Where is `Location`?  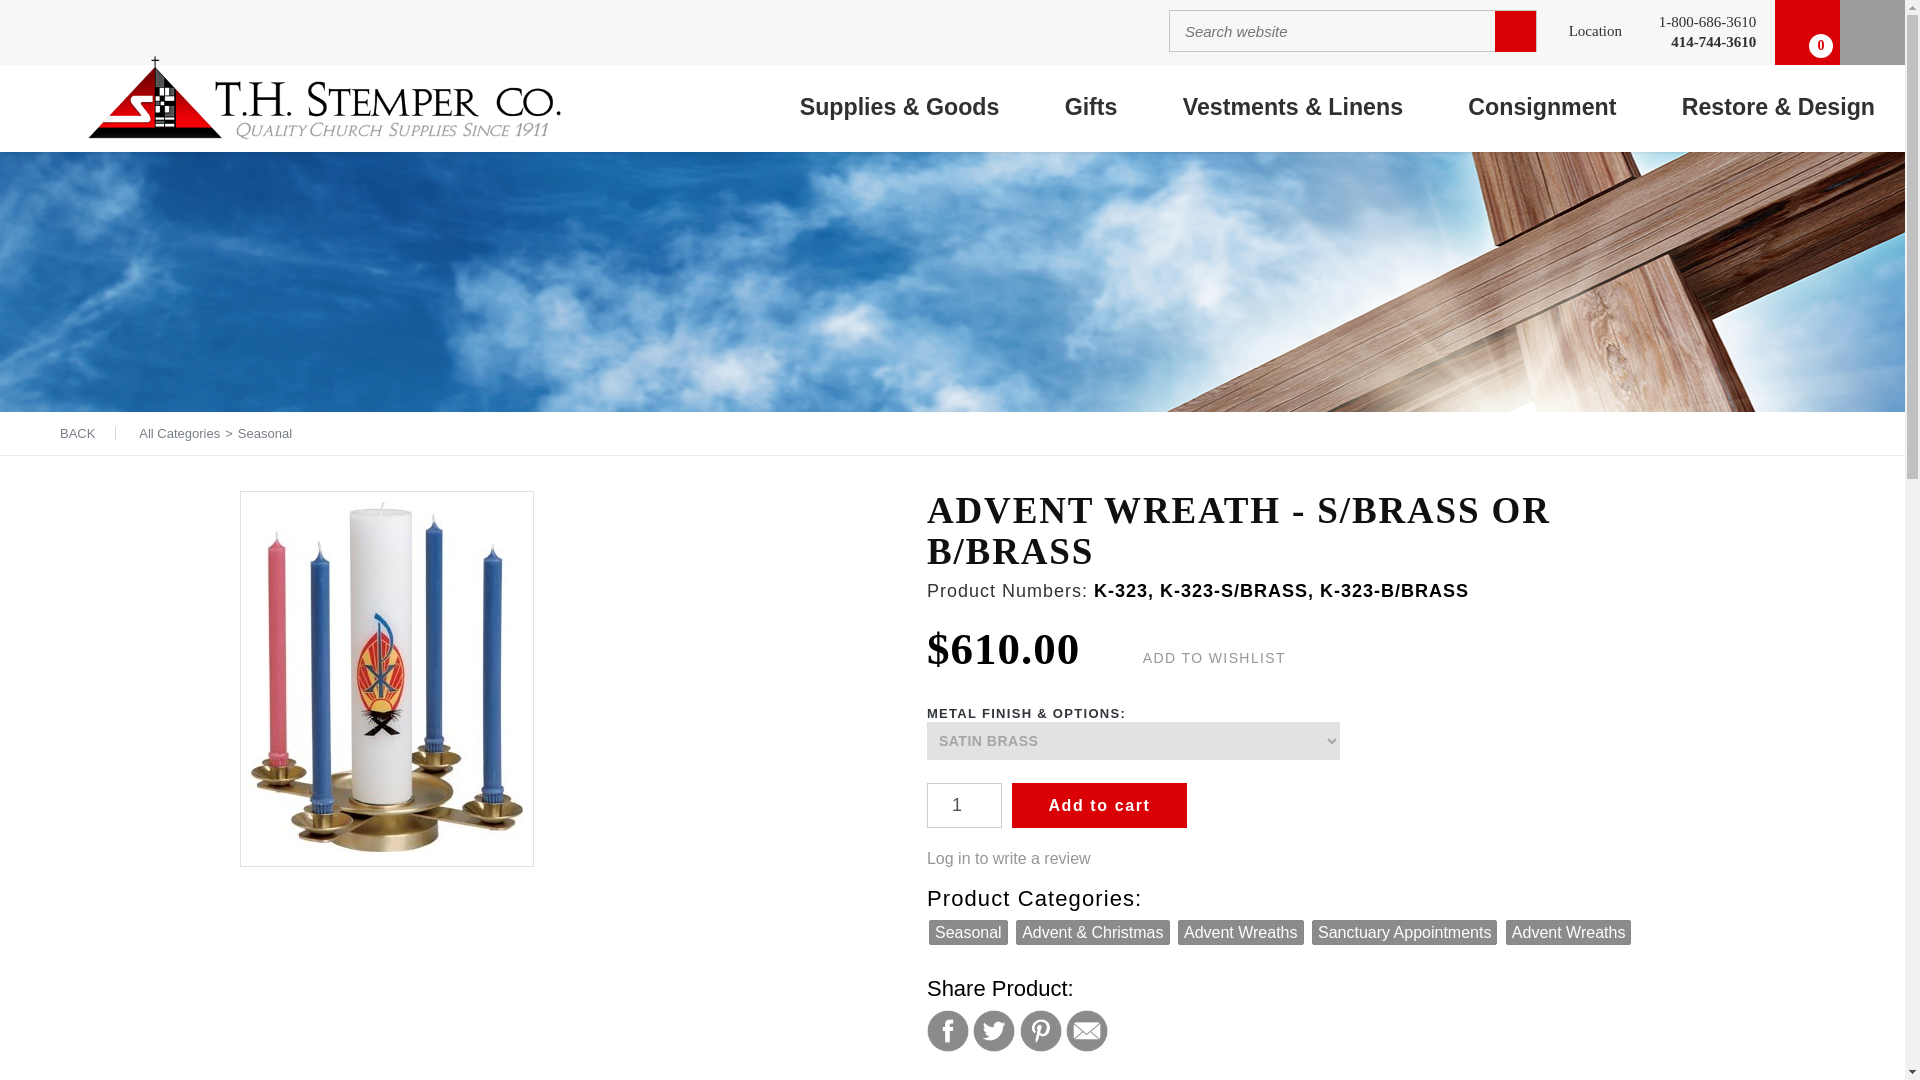
Location is located at coordinates (1595, 32).